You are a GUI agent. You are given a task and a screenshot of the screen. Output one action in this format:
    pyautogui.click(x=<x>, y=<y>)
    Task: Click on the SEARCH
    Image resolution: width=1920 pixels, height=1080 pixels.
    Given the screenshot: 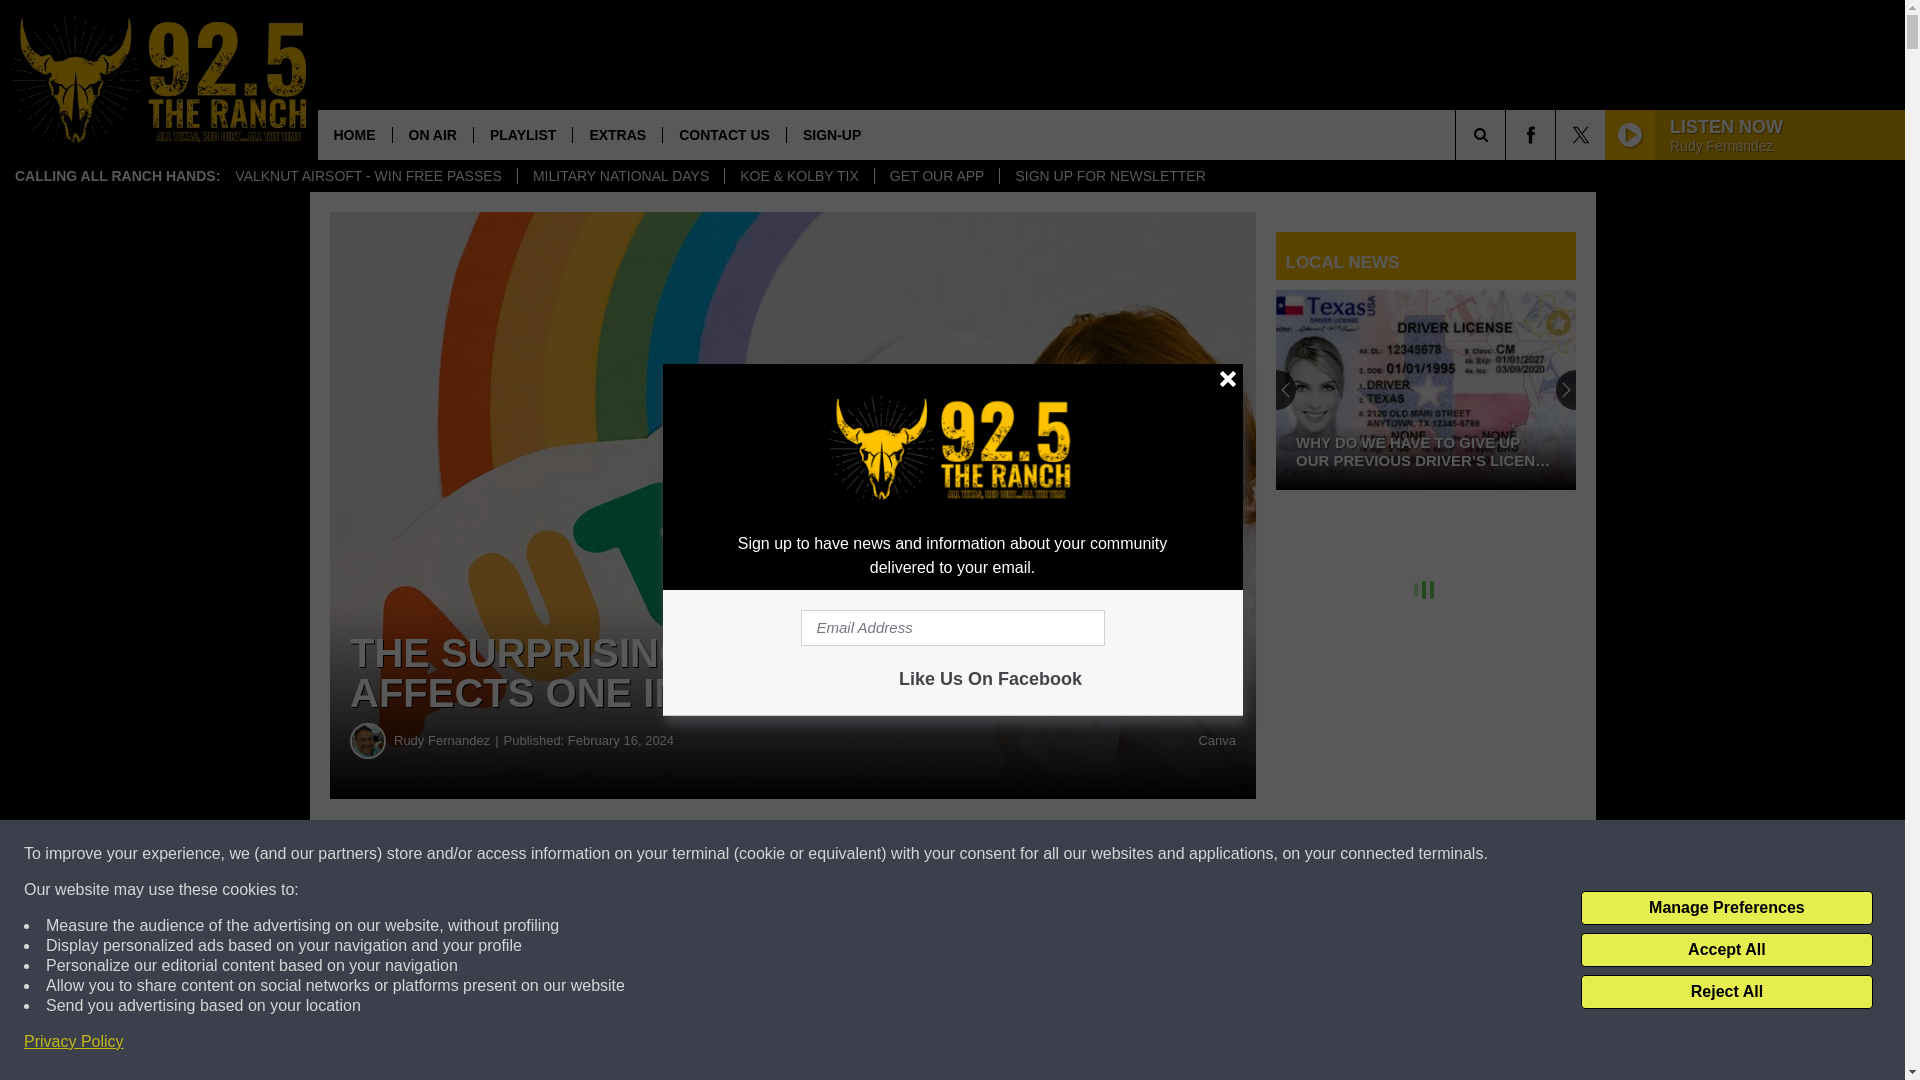 What is the action you would take?
    pyautogui.click(x=1508, y=134)
    